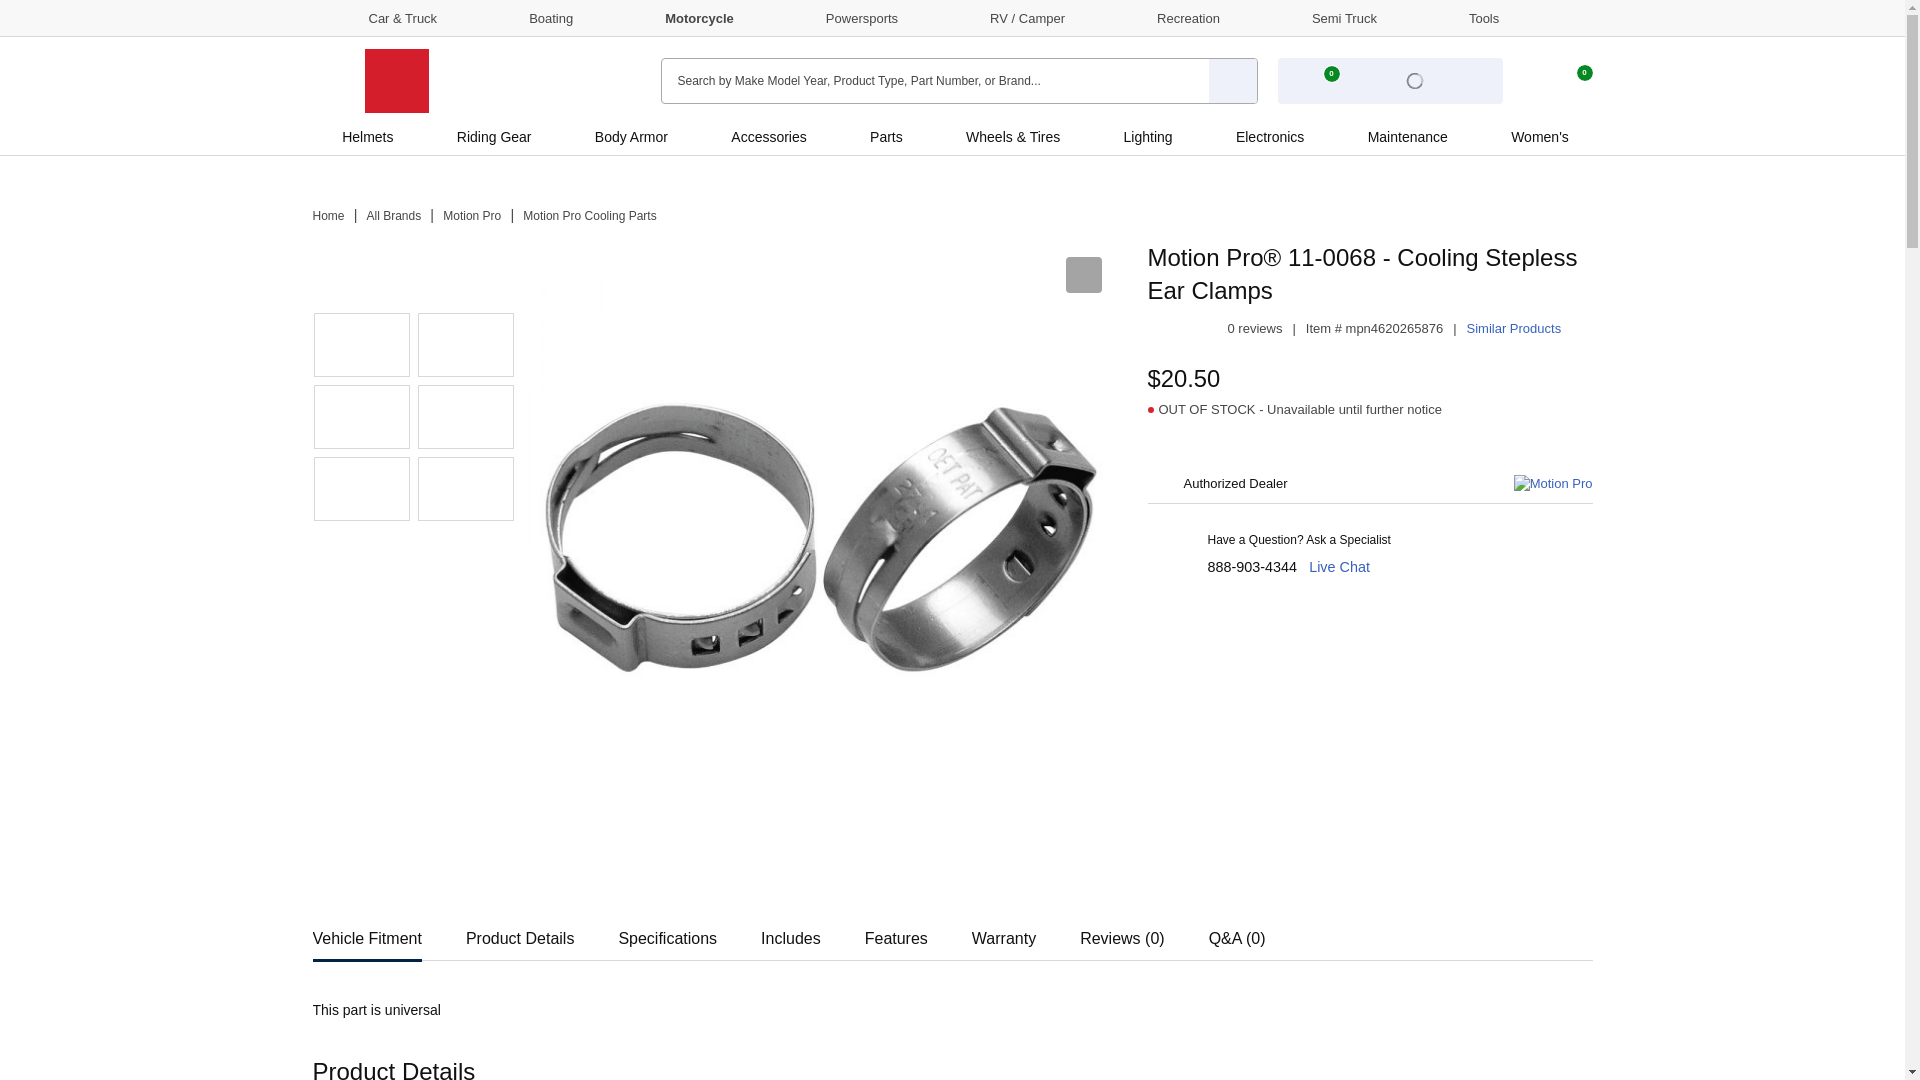 The height and width of the screenshot is (1080, 1920). I want to click on Specifications, so click(667, 932).